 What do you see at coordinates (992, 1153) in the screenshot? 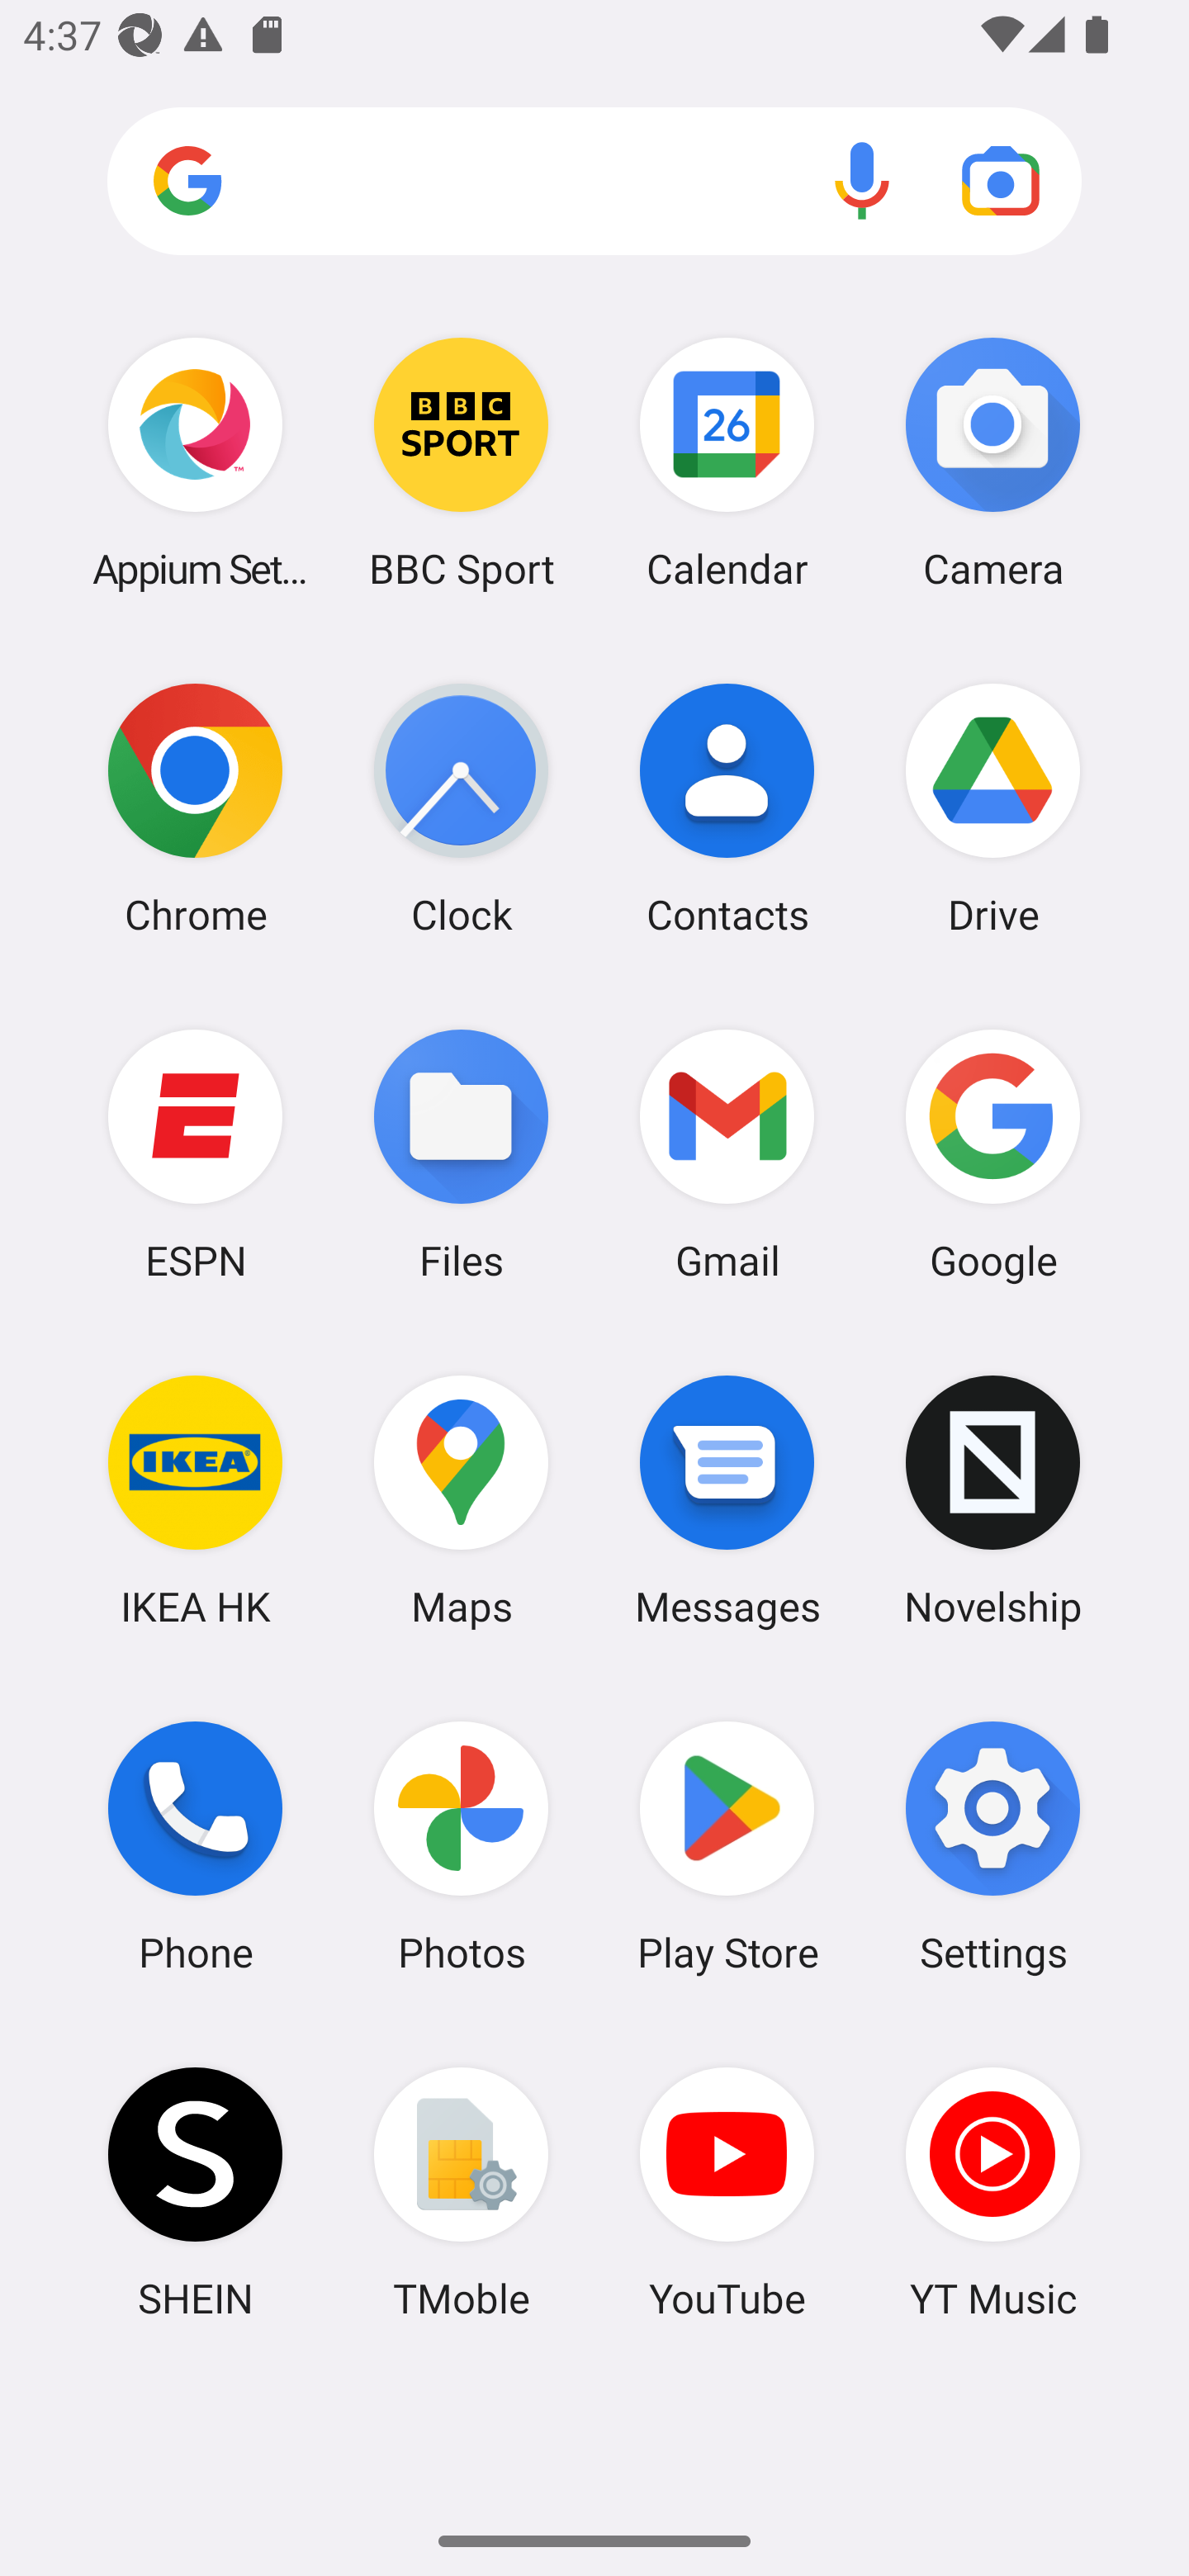
I see `Google` at bounding box center [992, 1153].